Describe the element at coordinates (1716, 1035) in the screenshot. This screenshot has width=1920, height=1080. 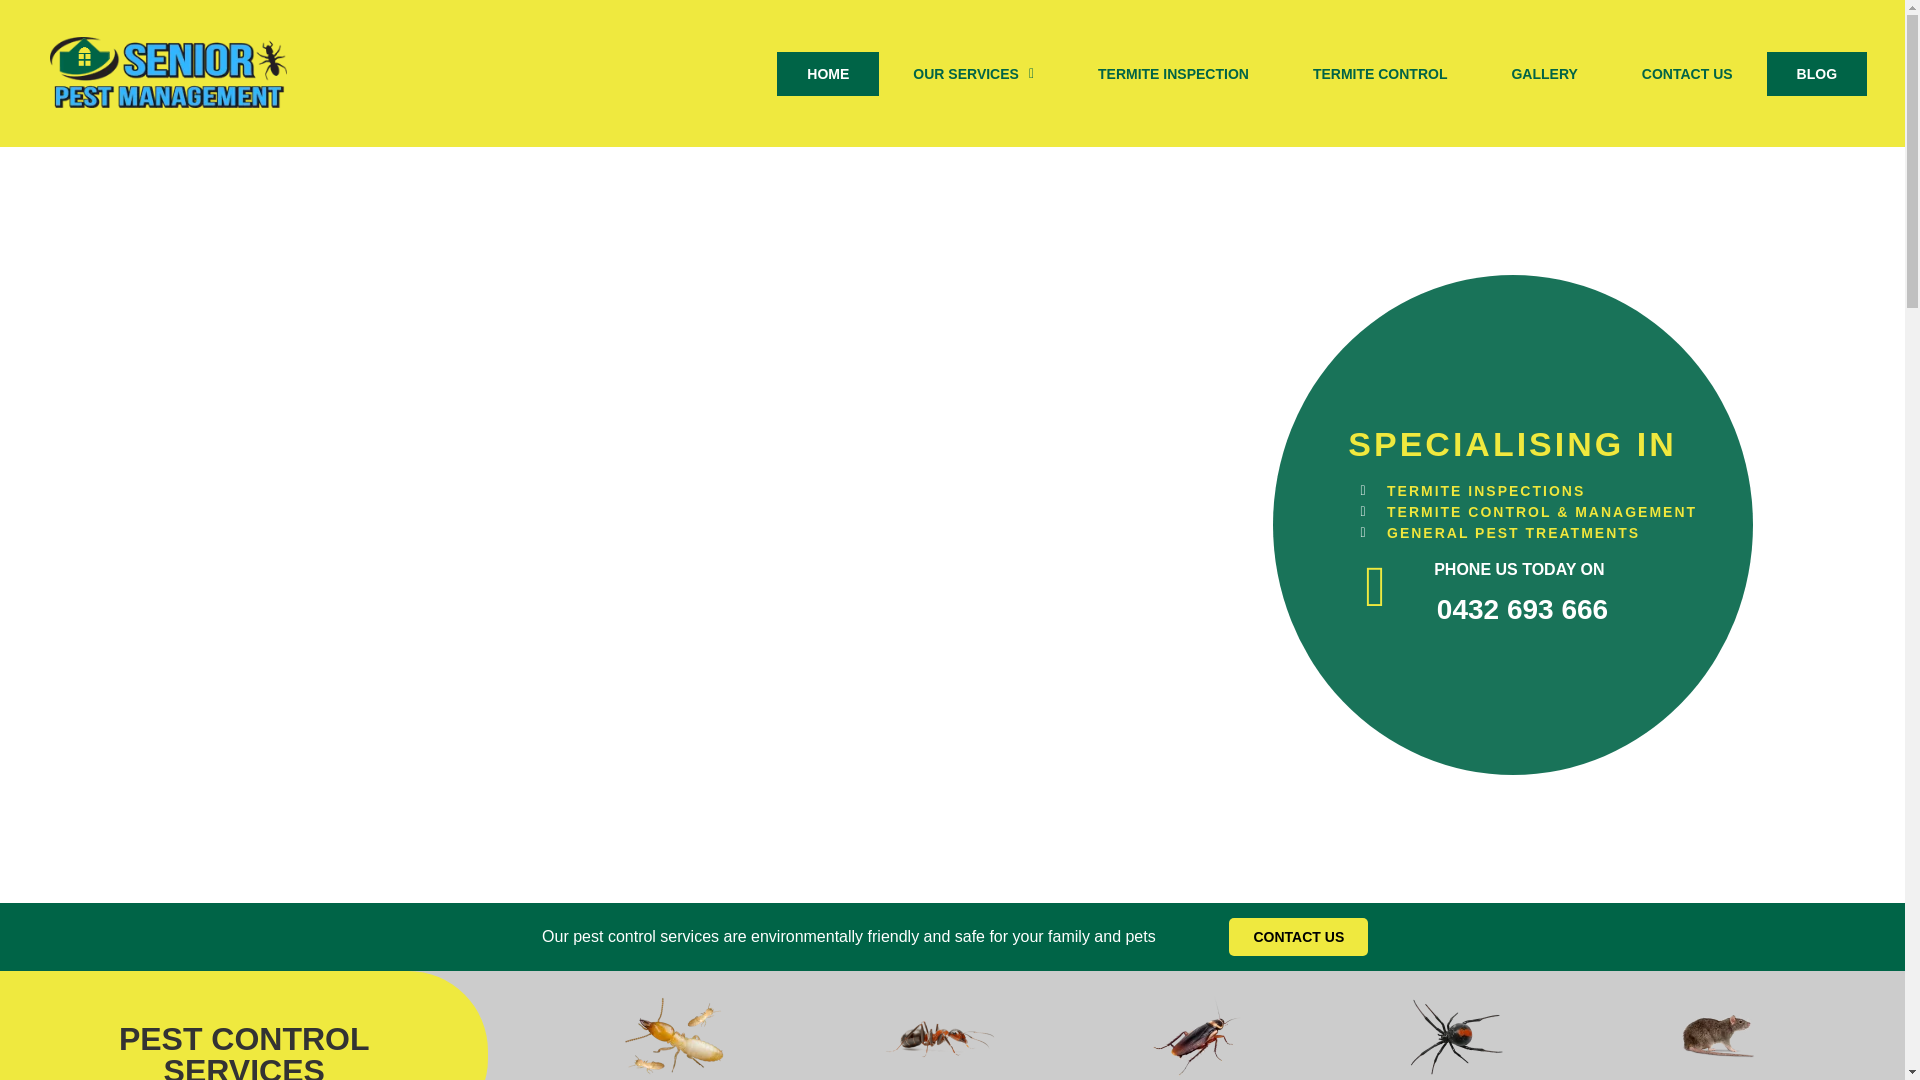
I see `rat-small.png` at that location.